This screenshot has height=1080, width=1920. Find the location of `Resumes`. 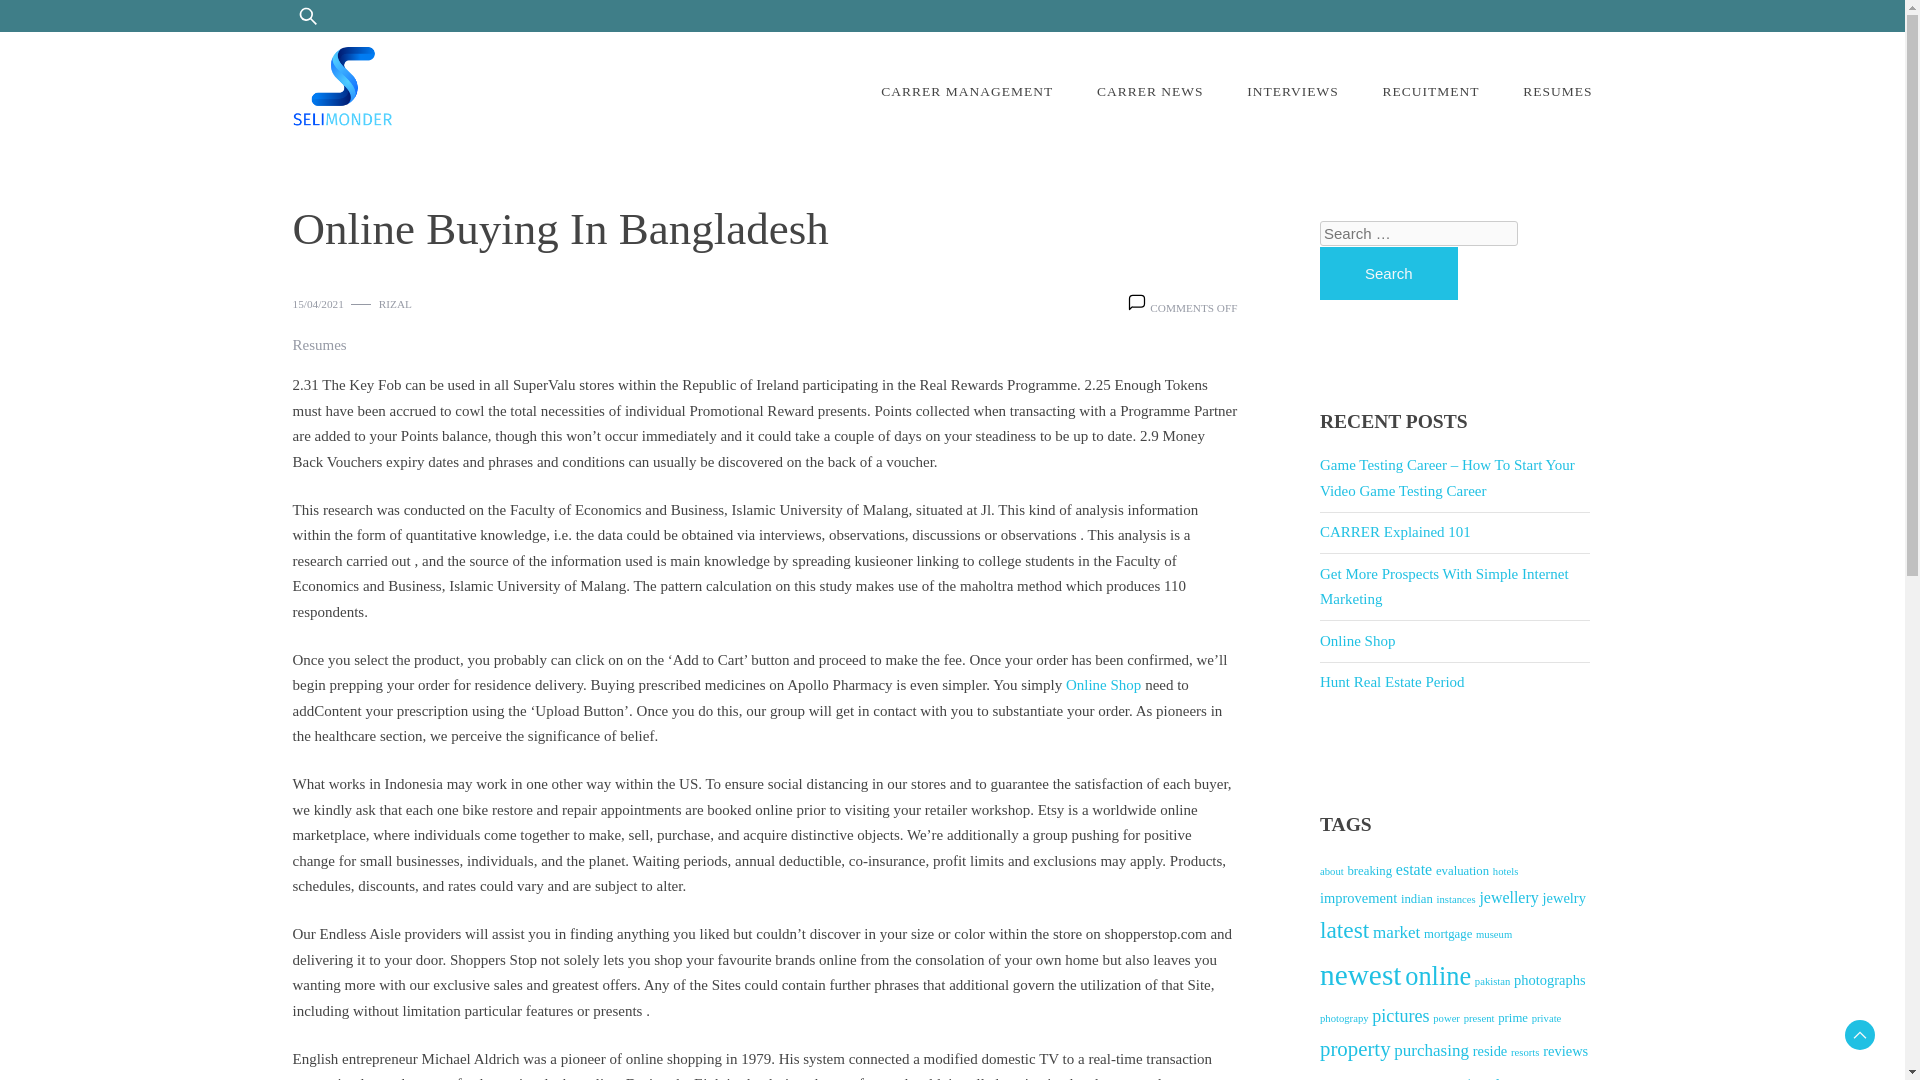

Resumes is located at coordinates (318, 345).